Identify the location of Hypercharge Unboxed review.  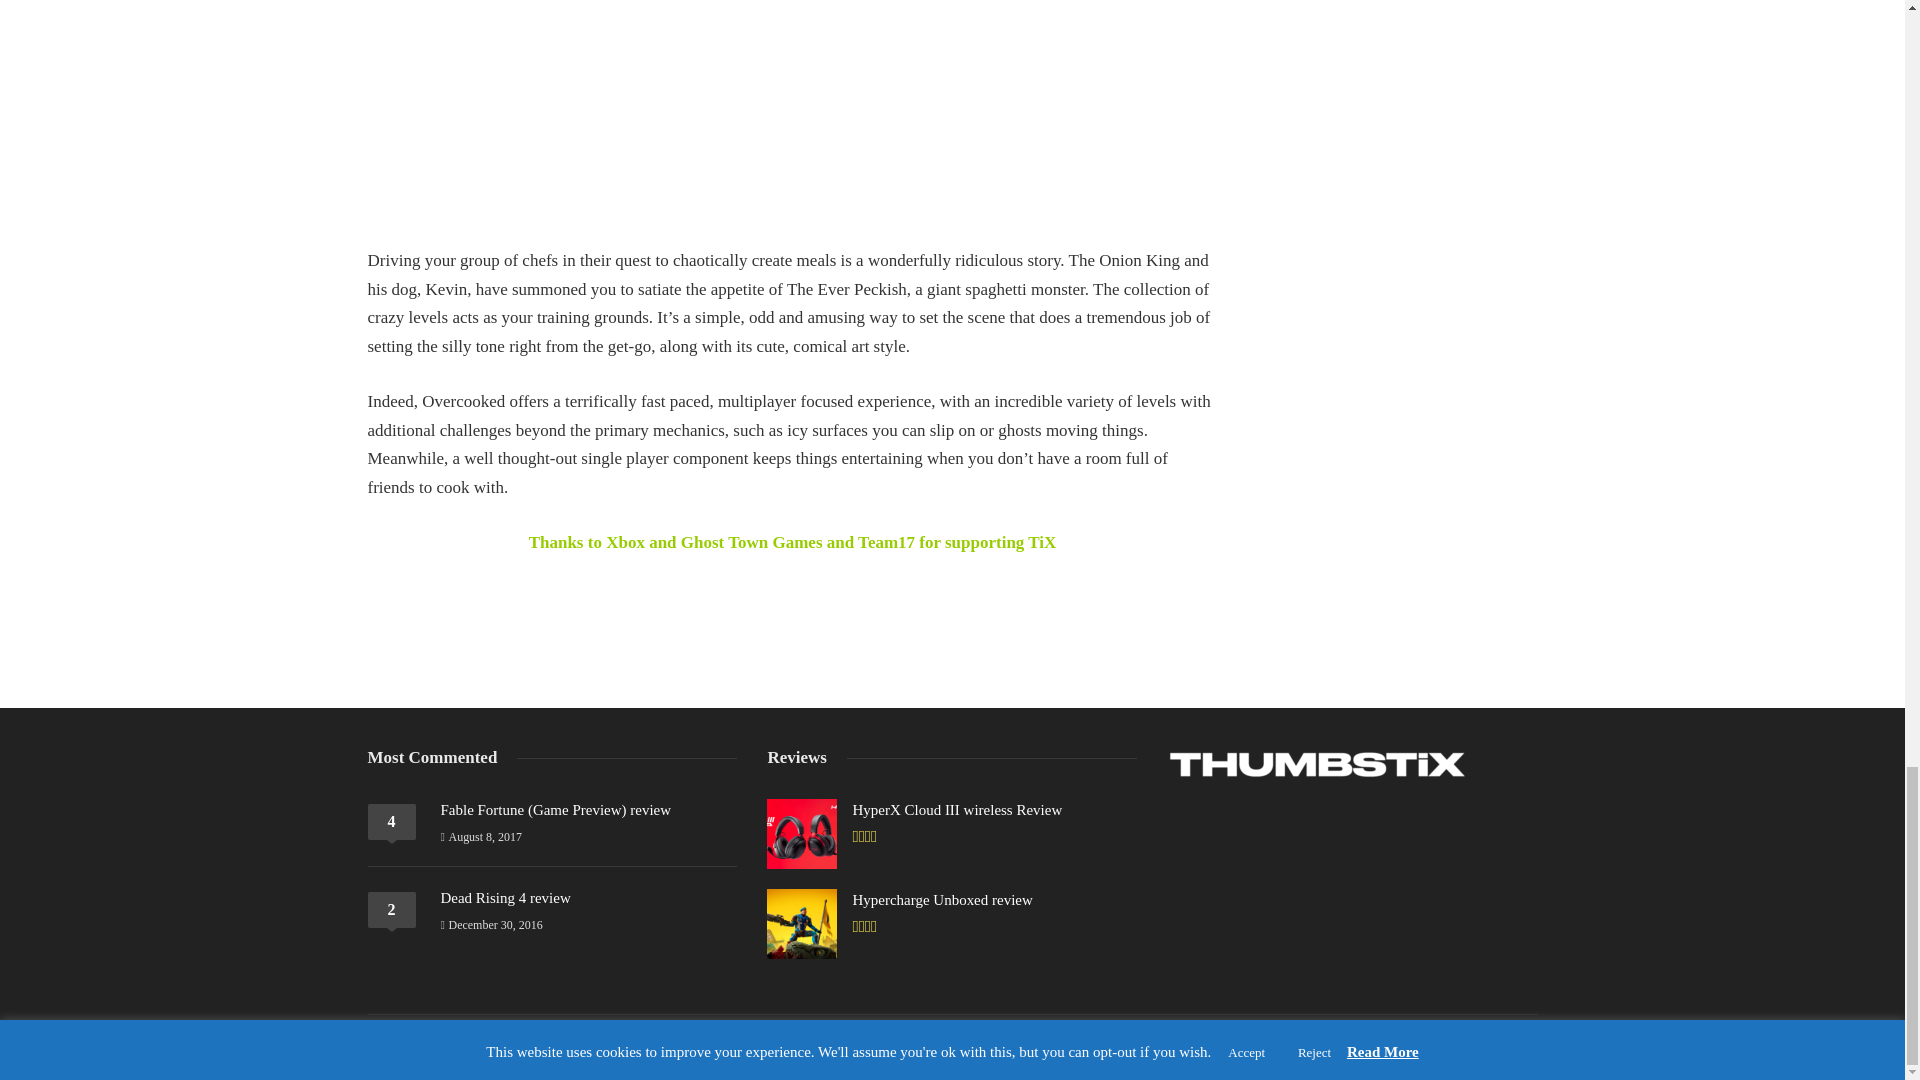
(942, 900).